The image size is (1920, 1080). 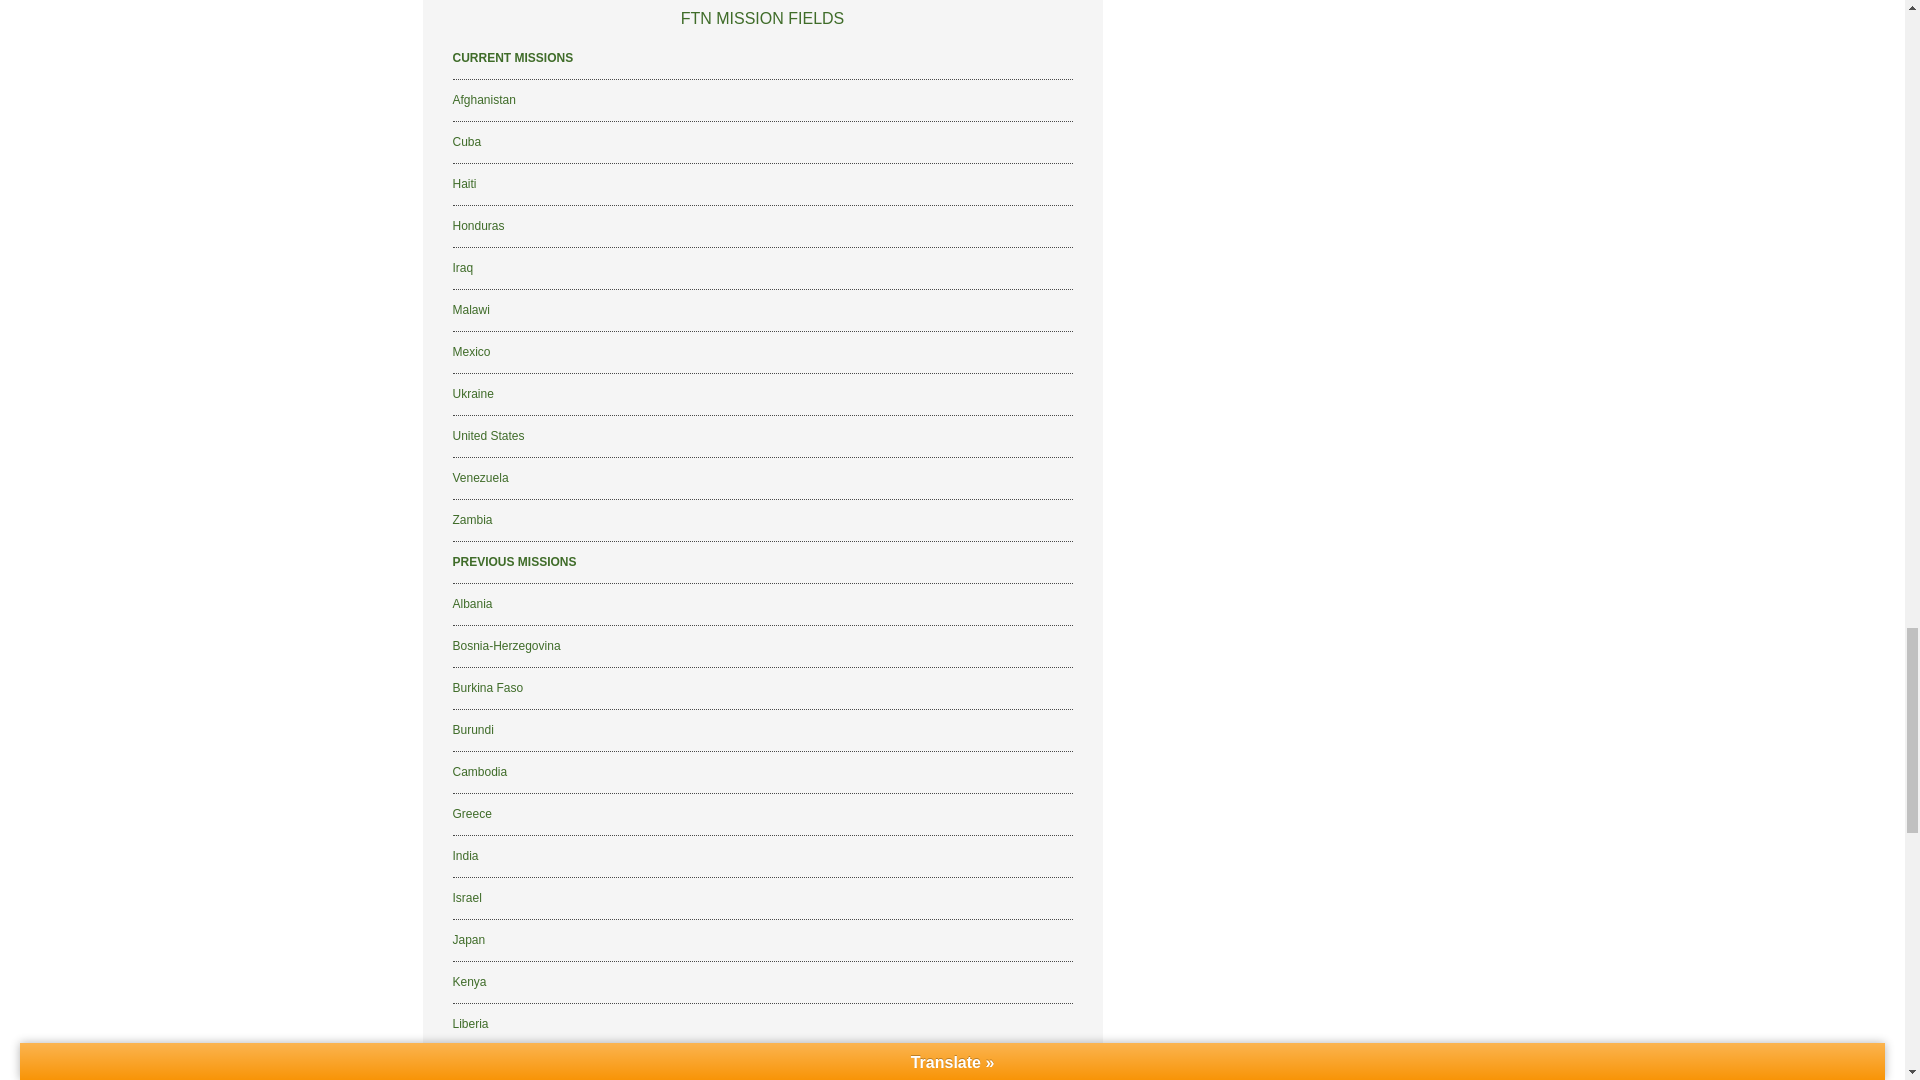 What do you see at coordinates (470, 310) in the screenshot?
I see `Malawi` at bounding box center [470, 310].